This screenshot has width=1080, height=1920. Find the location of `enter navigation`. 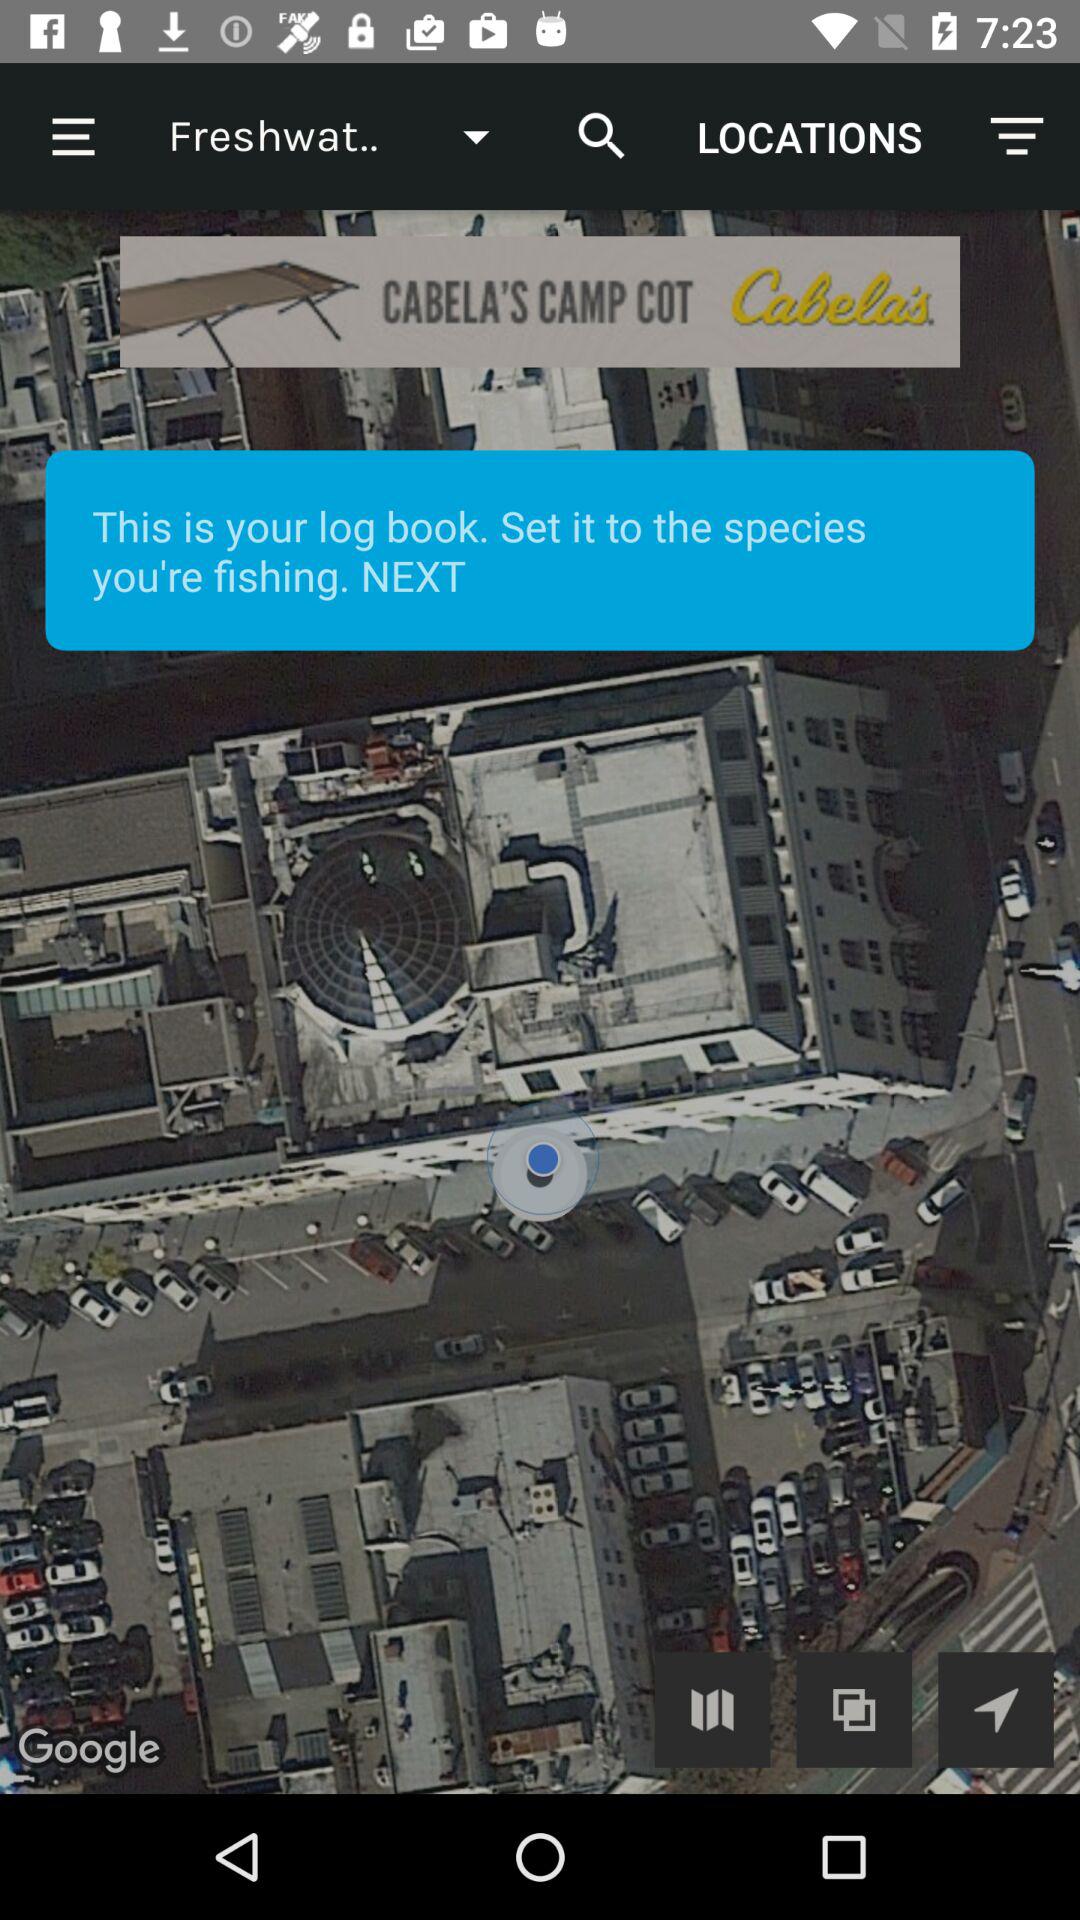

enter navigation is located at coordinates (996, 1710).